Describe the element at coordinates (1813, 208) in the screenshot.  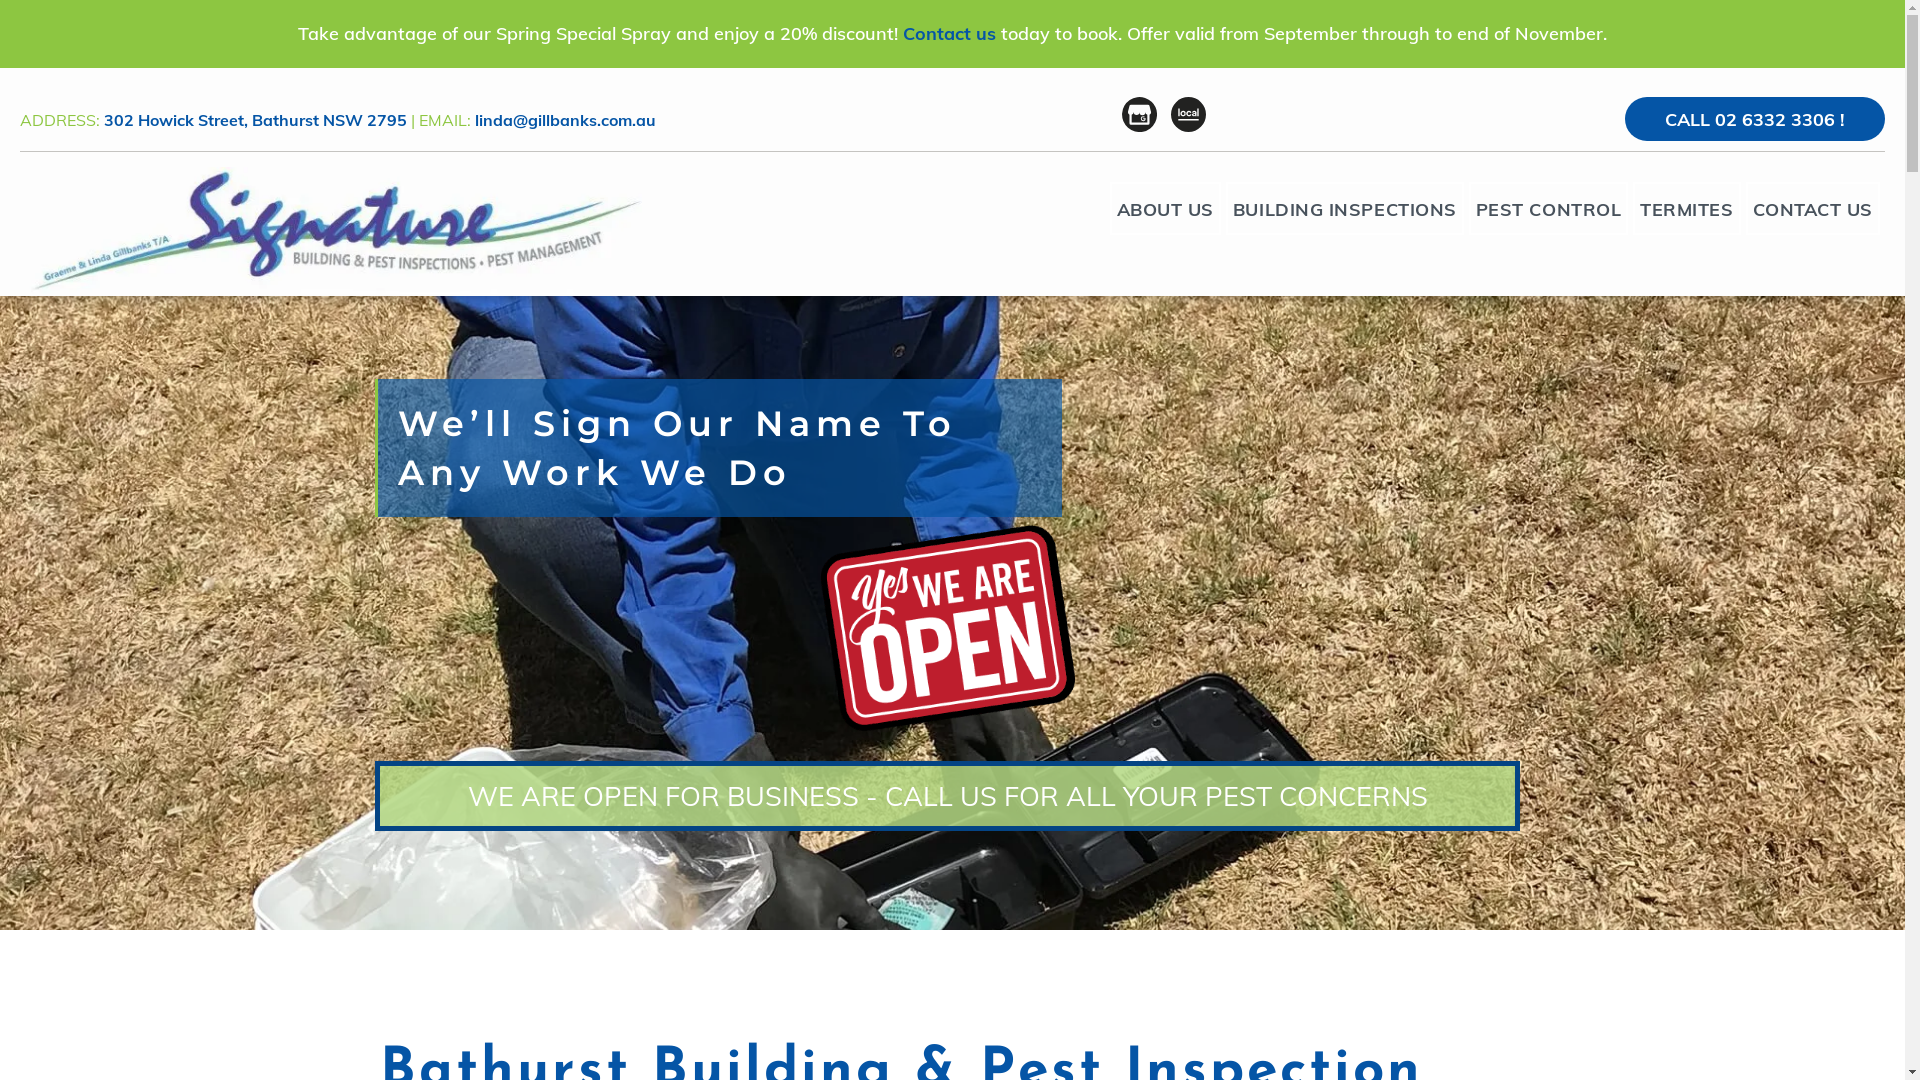
I see `CONTACT US` at that location.